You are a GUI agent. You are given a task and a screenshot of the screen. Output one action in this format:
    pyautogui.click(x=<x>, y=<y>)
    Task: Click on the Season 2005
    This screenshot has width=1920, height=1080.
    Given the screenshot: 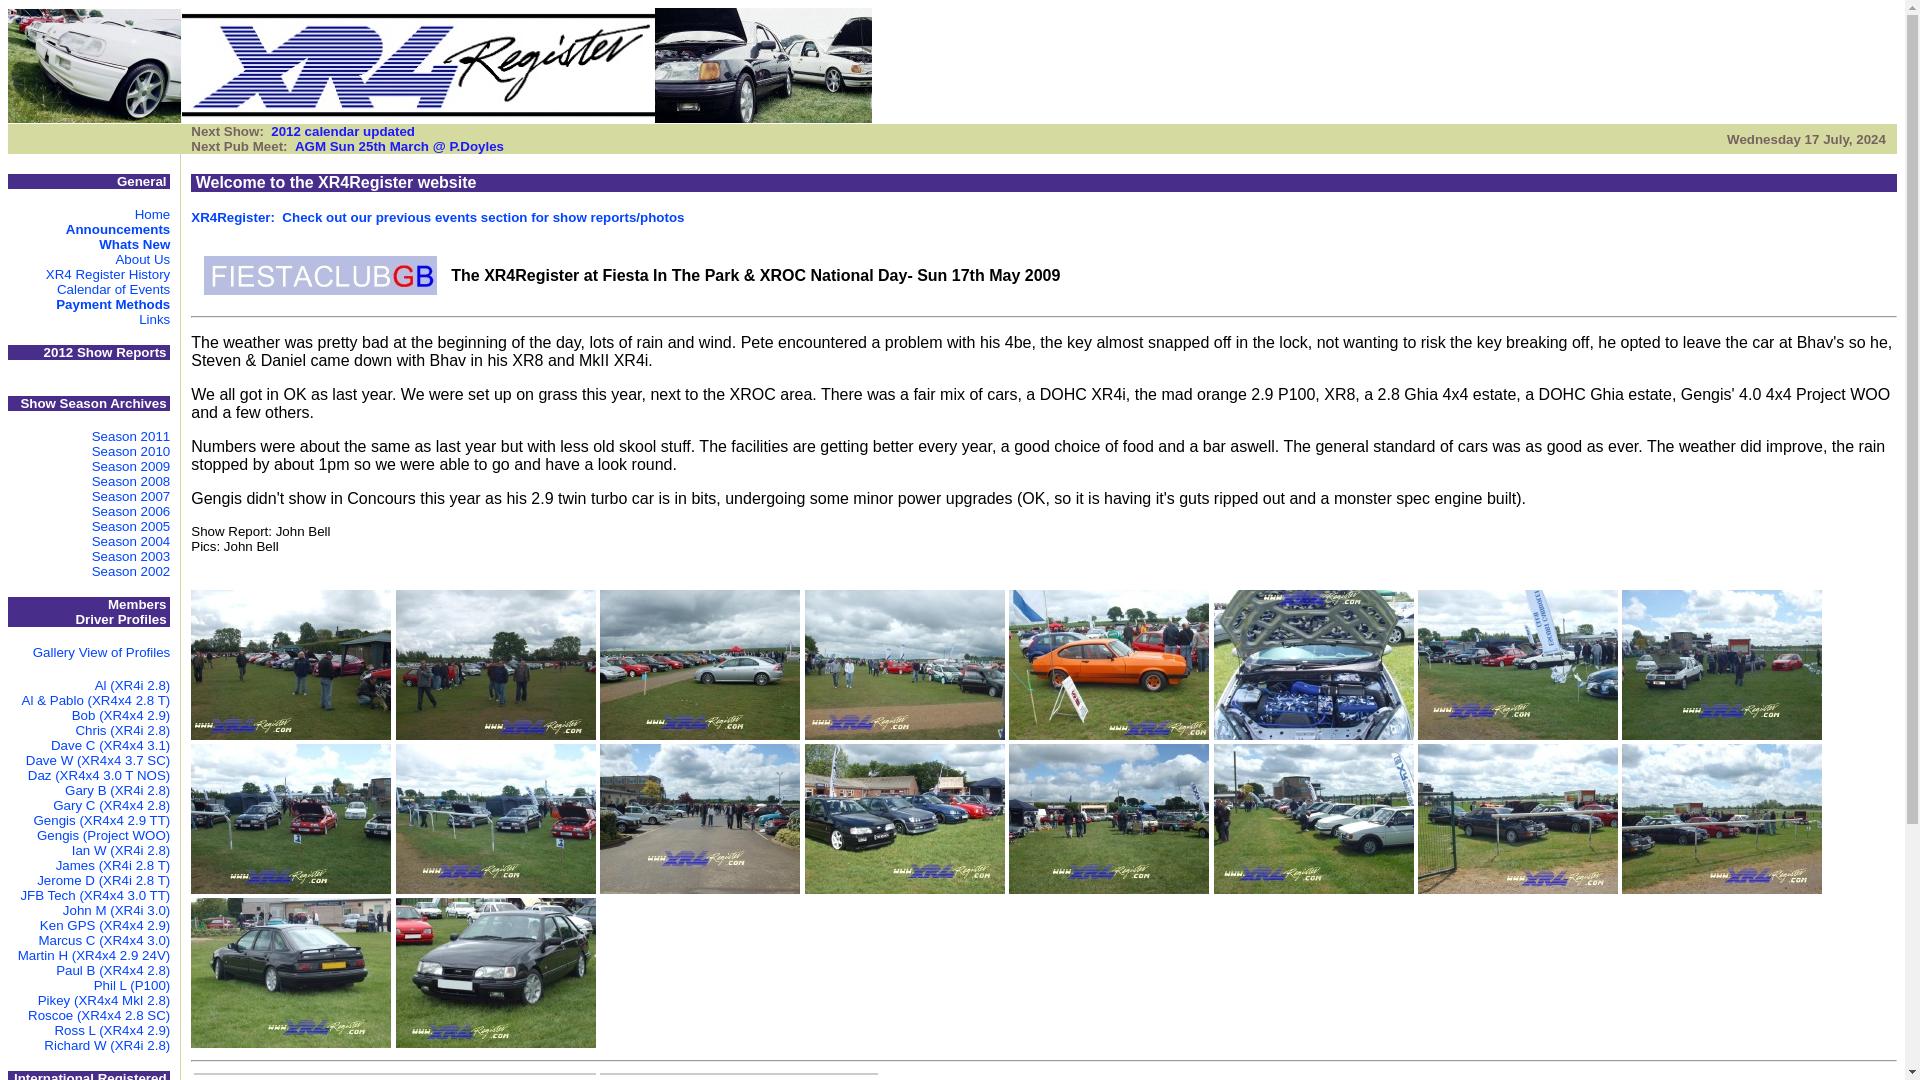 What is the action you would take?
    pyautogui.click(x=131, y=526)
    